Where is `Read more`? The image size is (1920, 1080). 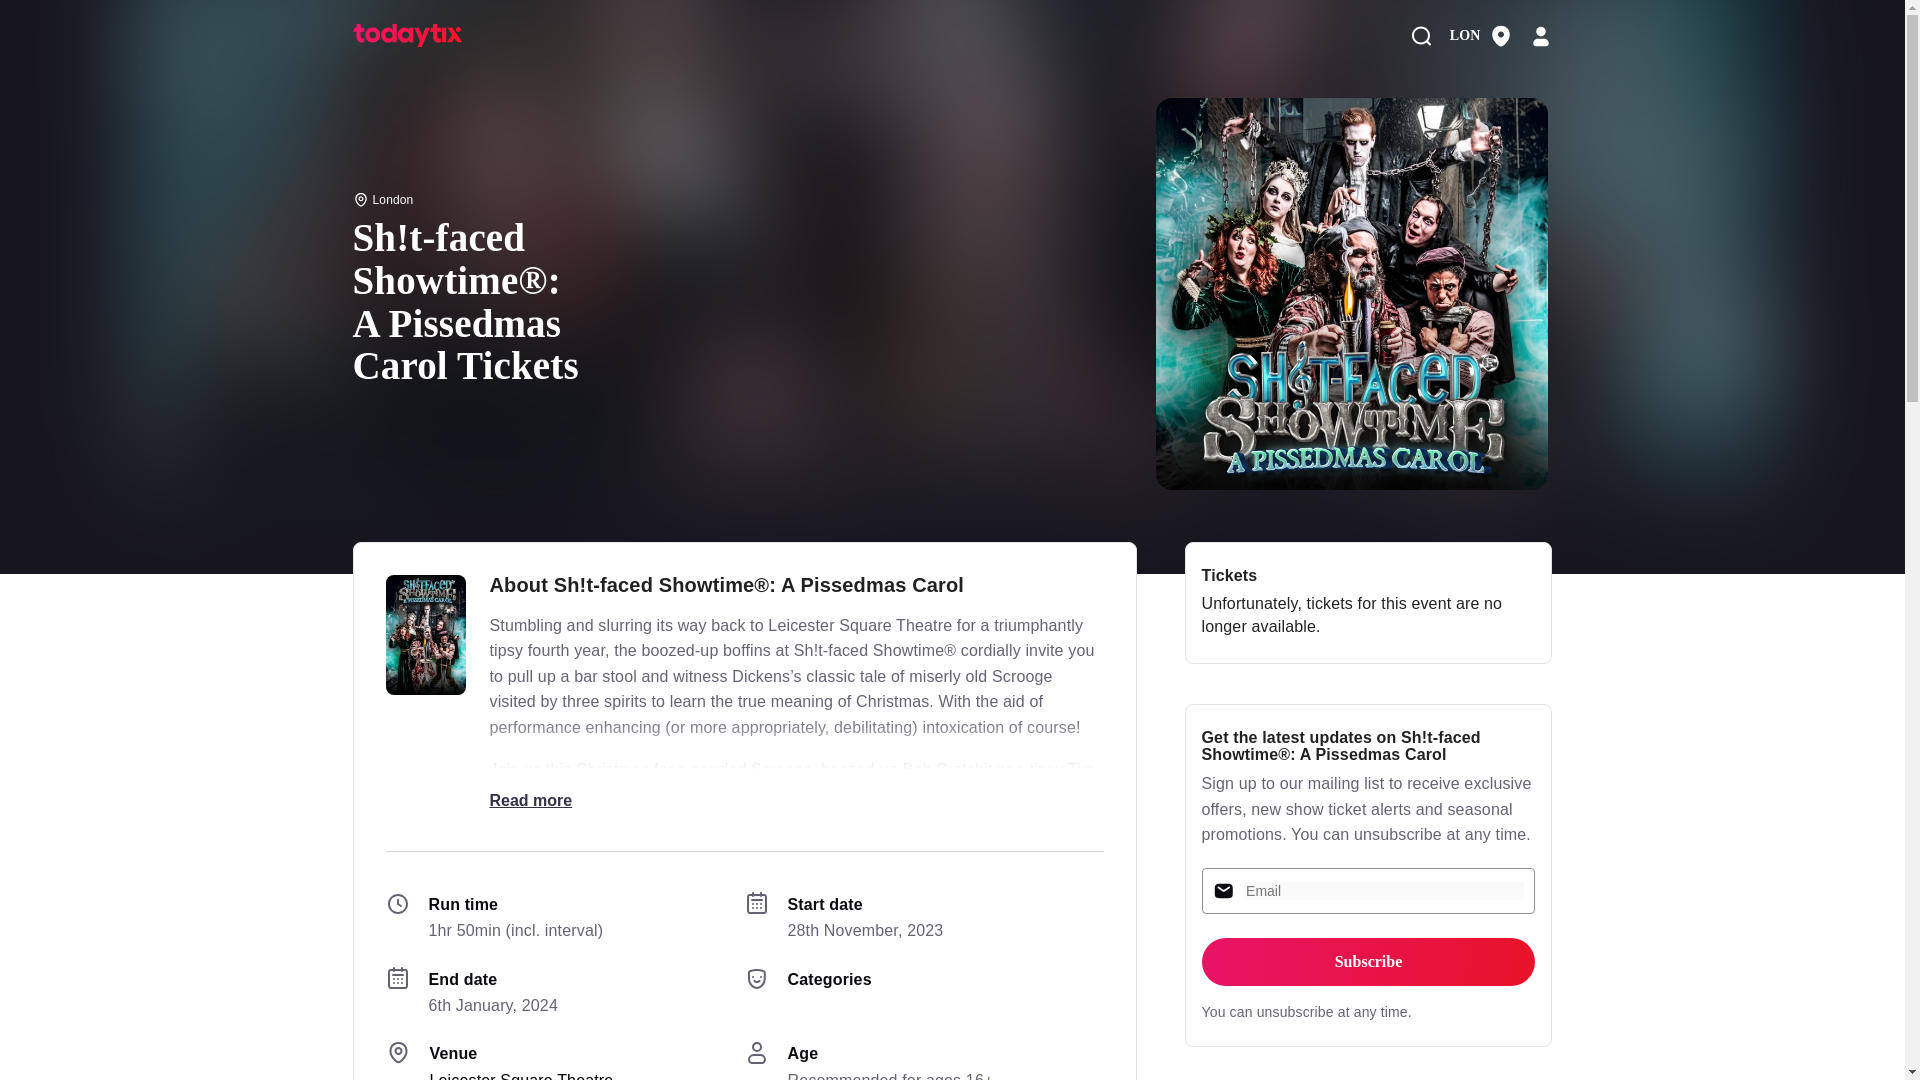 Read more is located at coordinates (530, 800).